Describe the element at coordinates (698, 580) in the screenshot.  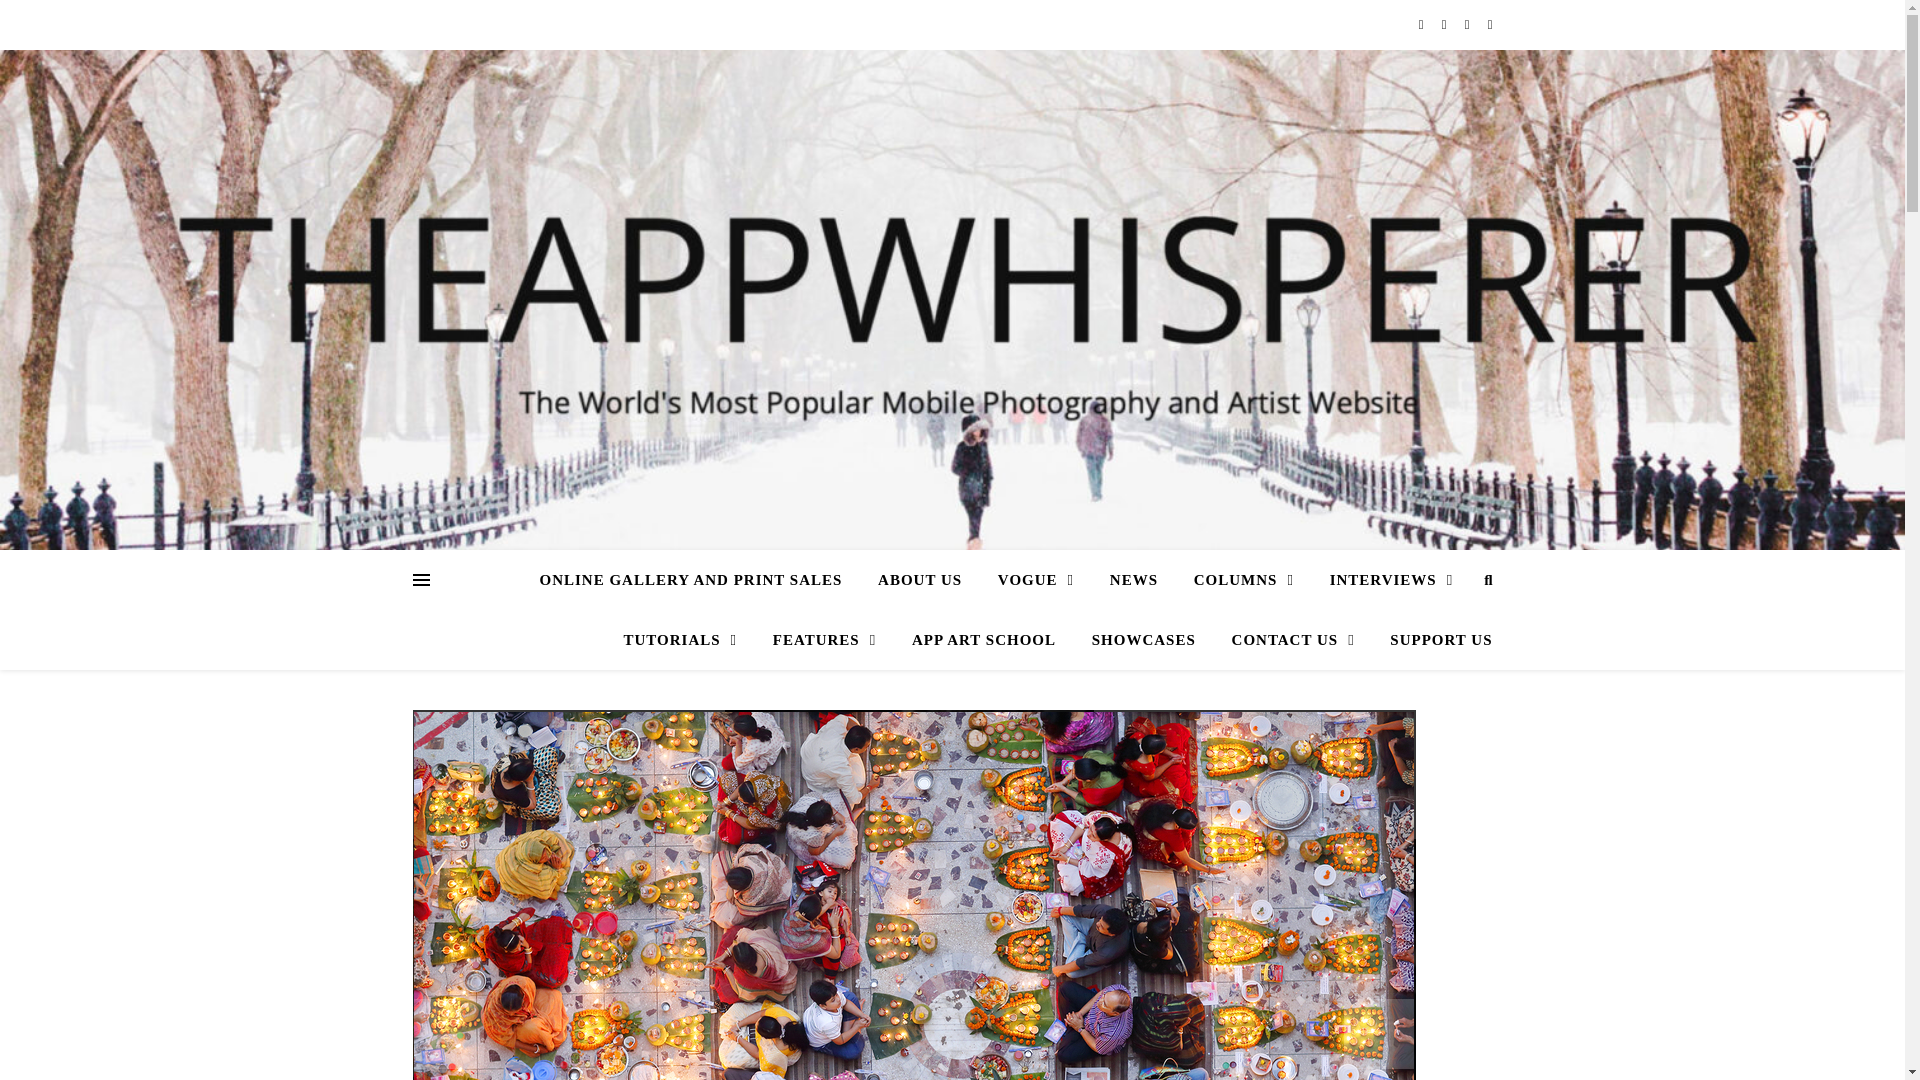
I see `ONLINE GALLERY AND PRINT SALES` at that location.